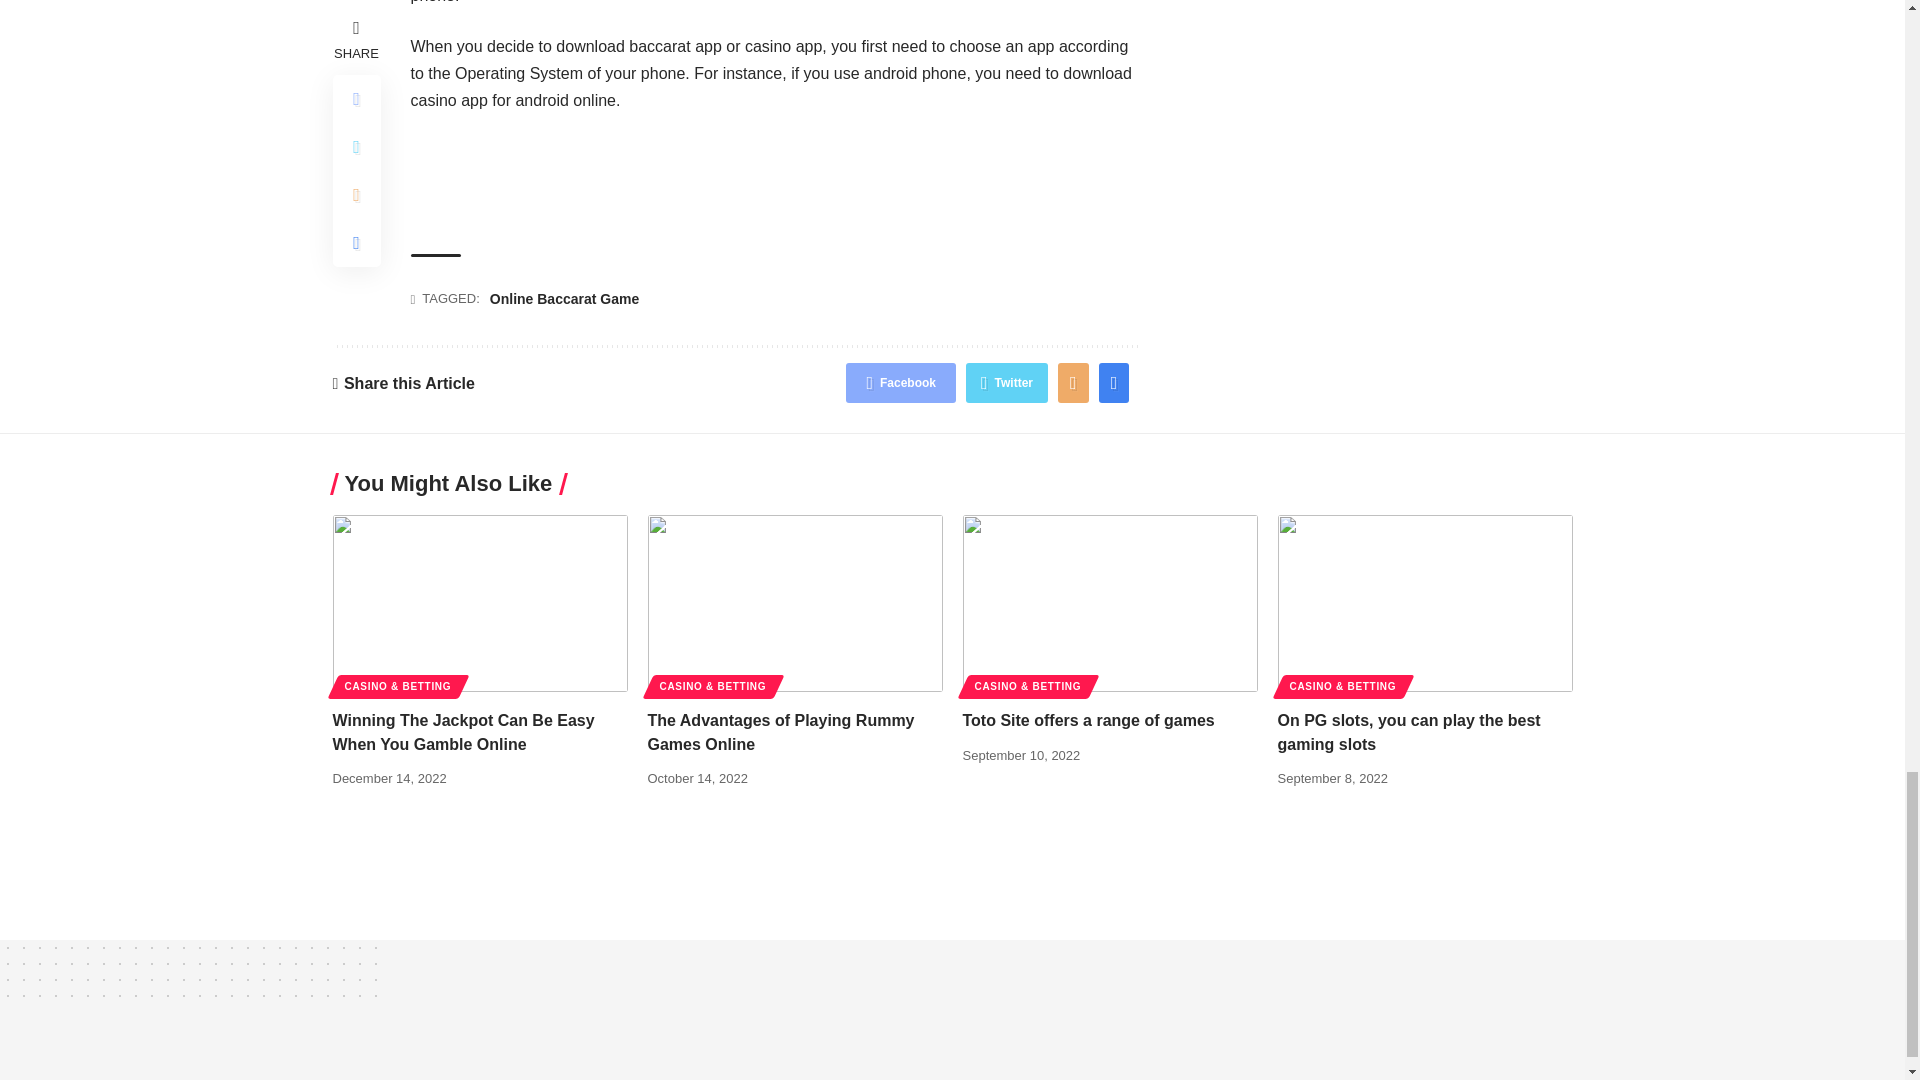 The width and height of the screenshot is (1920, 1080). Describe the element at coordinates (480, 604) in the screenshot. I see `Winning The Jackpot Can Be Easy When You Gamble Online` at that location.